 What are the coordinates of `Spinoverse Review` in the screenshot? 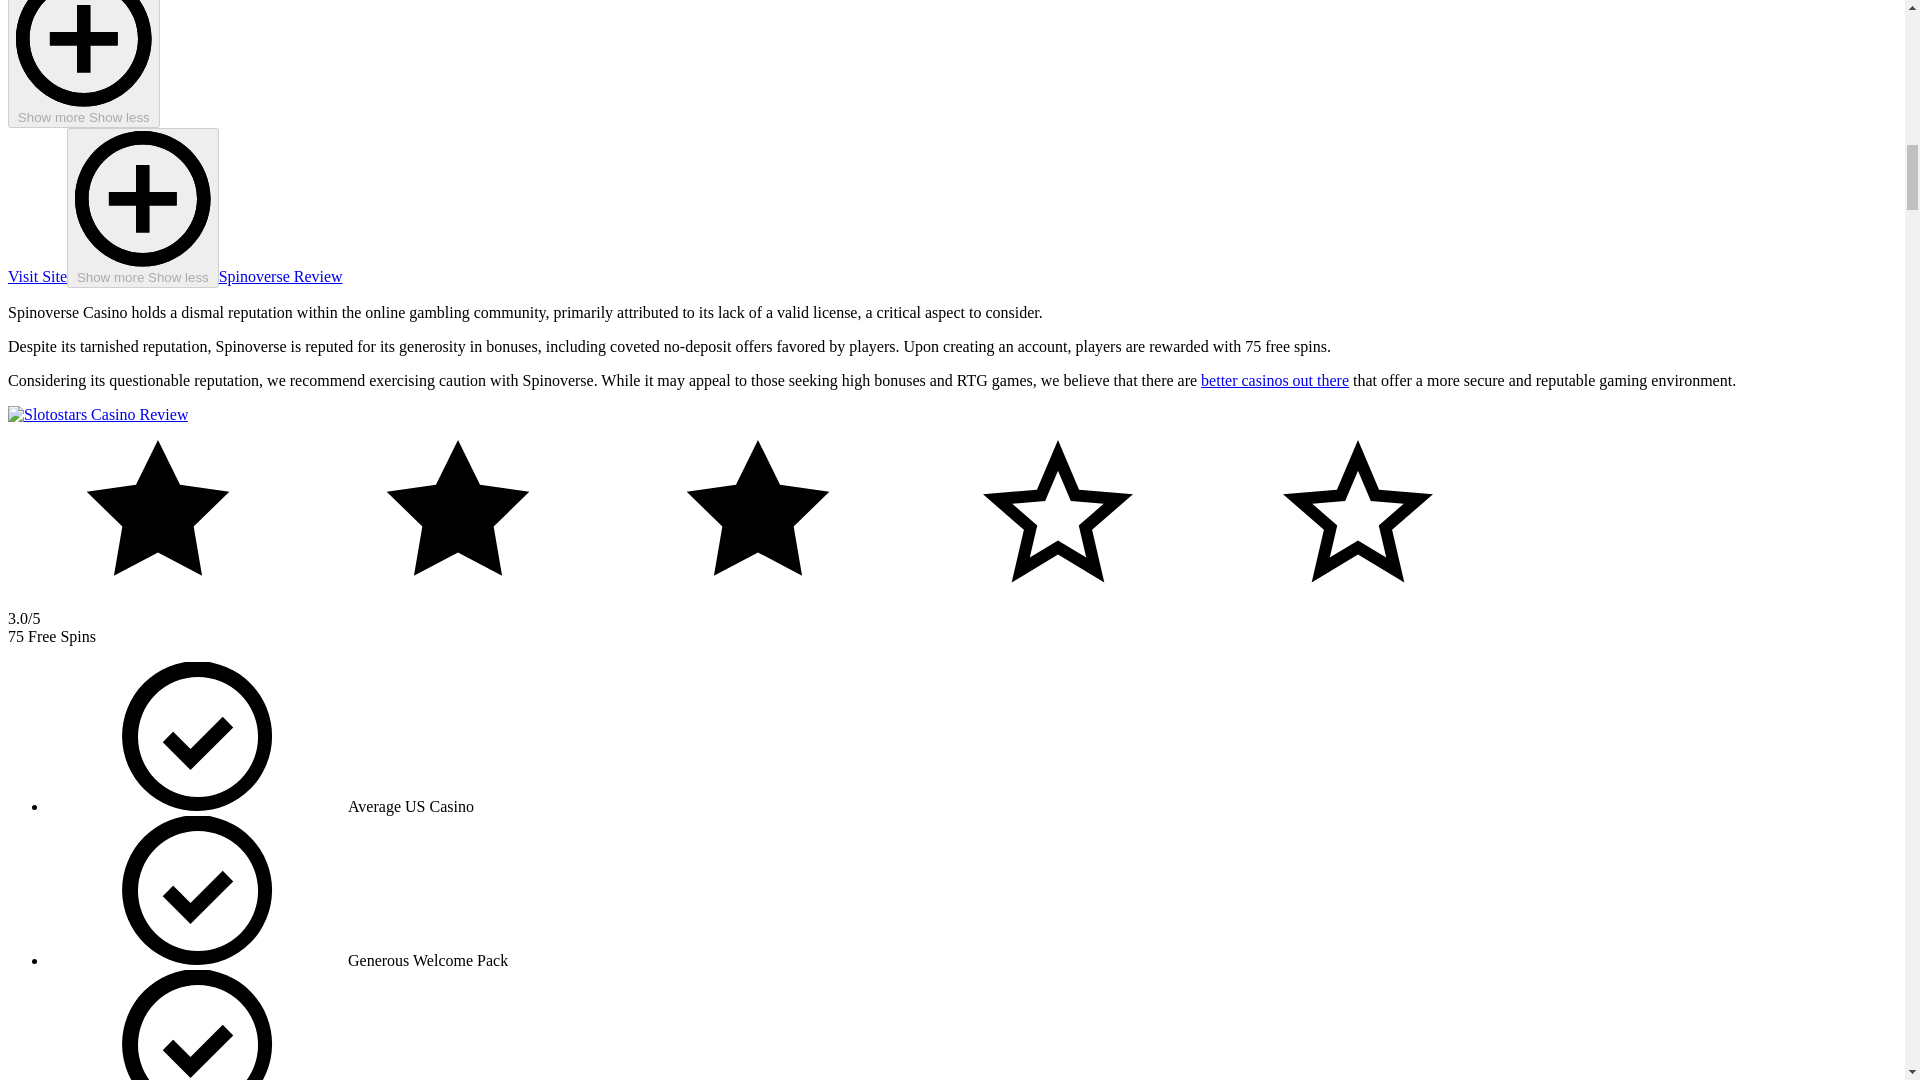 It's located at (280, 276).